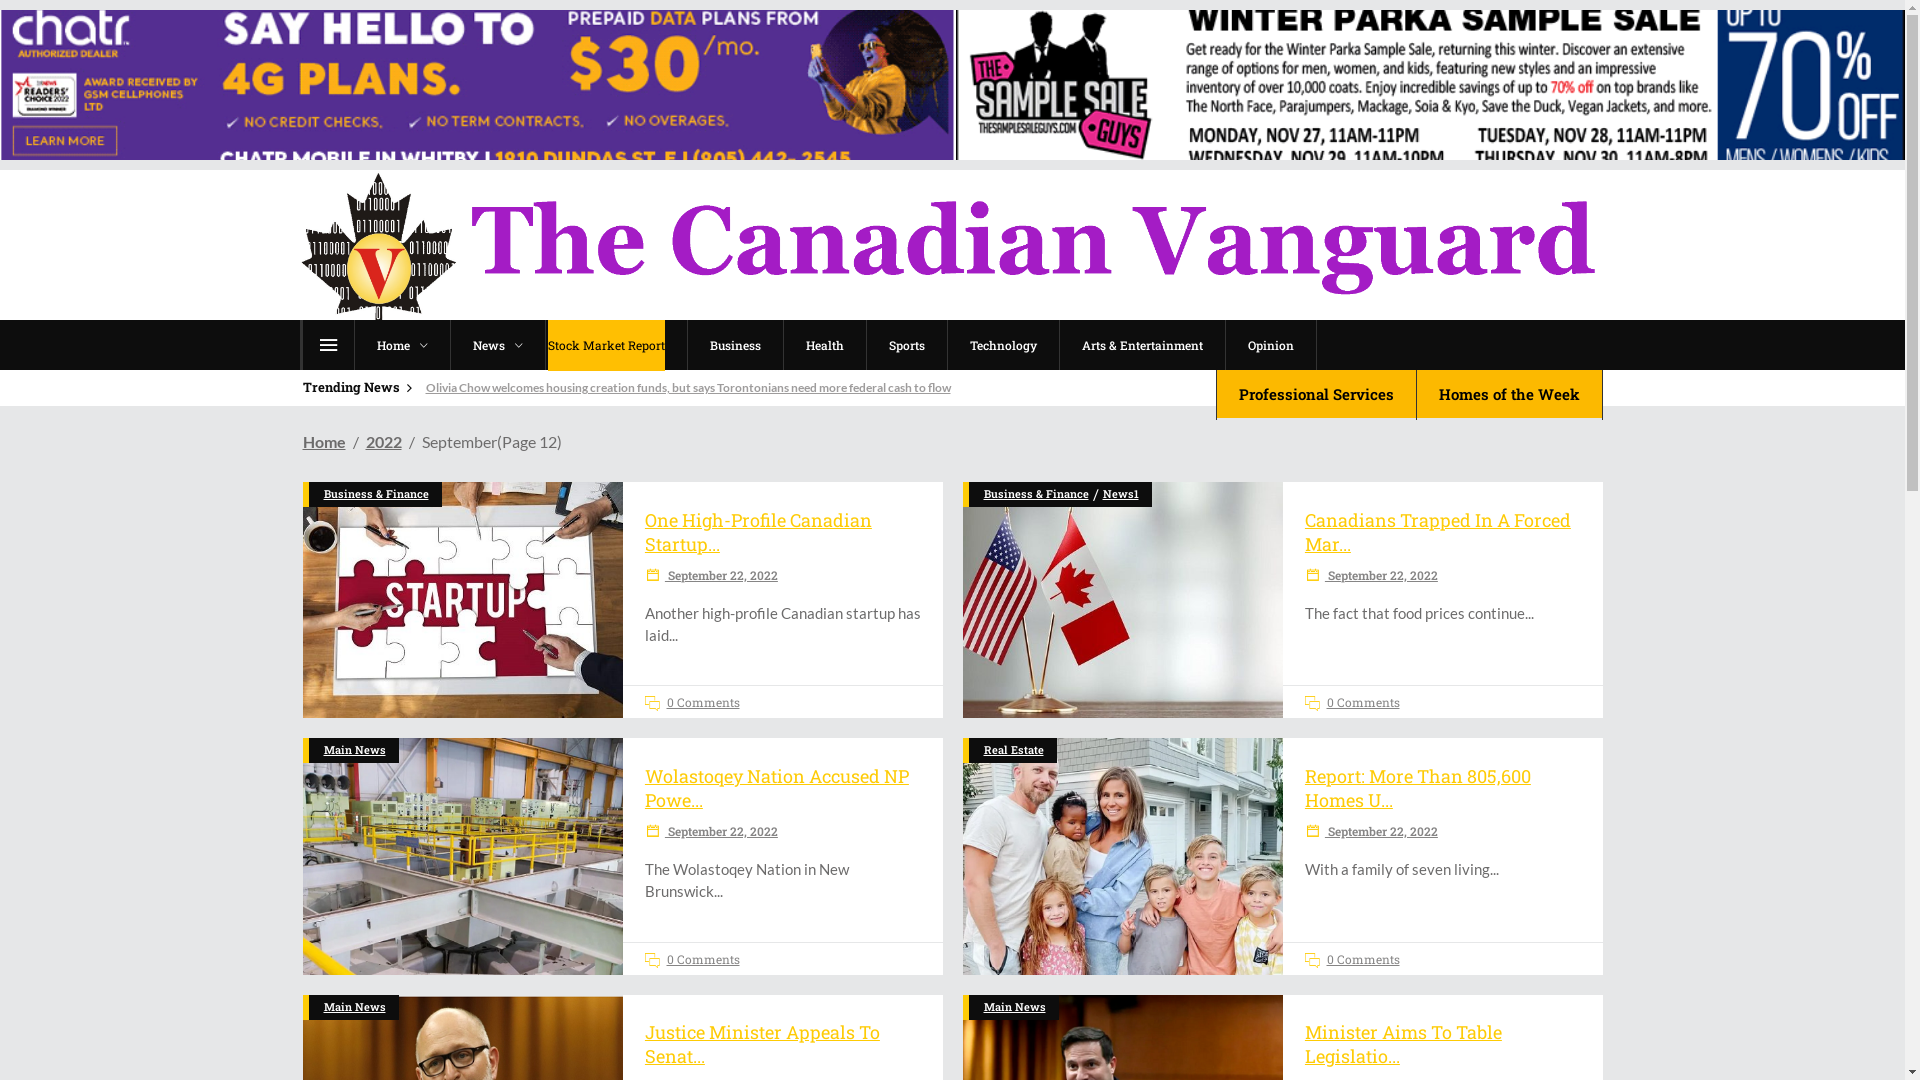 The width and height of the screenshot is (1920, 1080). What do you see at coordinates (1036, 494) in the screenshot?
I see `Business & Finance` at bounding box center [1036, 494].